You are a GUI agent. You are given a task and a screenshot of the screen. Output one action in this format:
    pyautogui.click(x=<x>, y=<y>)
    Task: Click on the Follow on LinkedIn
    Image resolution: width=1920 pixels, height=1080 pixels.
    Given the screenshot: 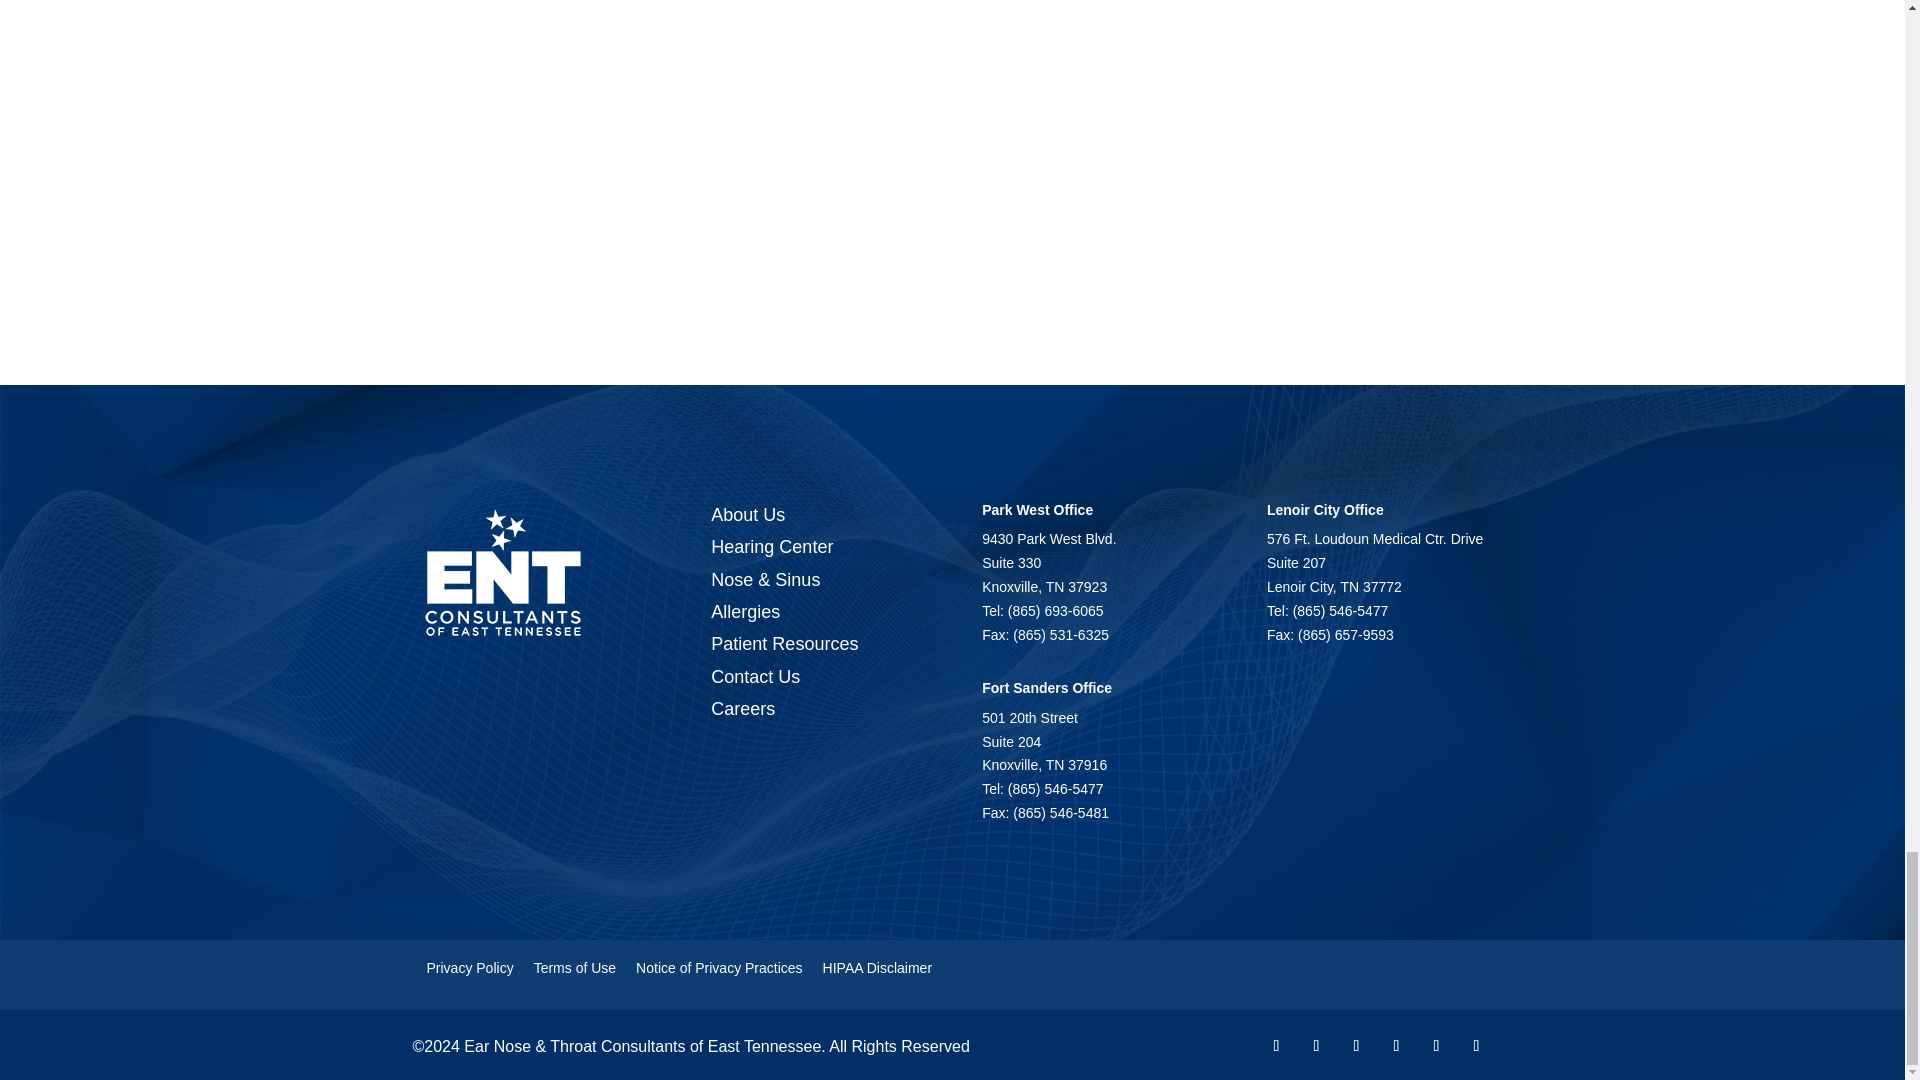 What is the action you would take?
    pyautogui.click(x=1475, y=1046)
    